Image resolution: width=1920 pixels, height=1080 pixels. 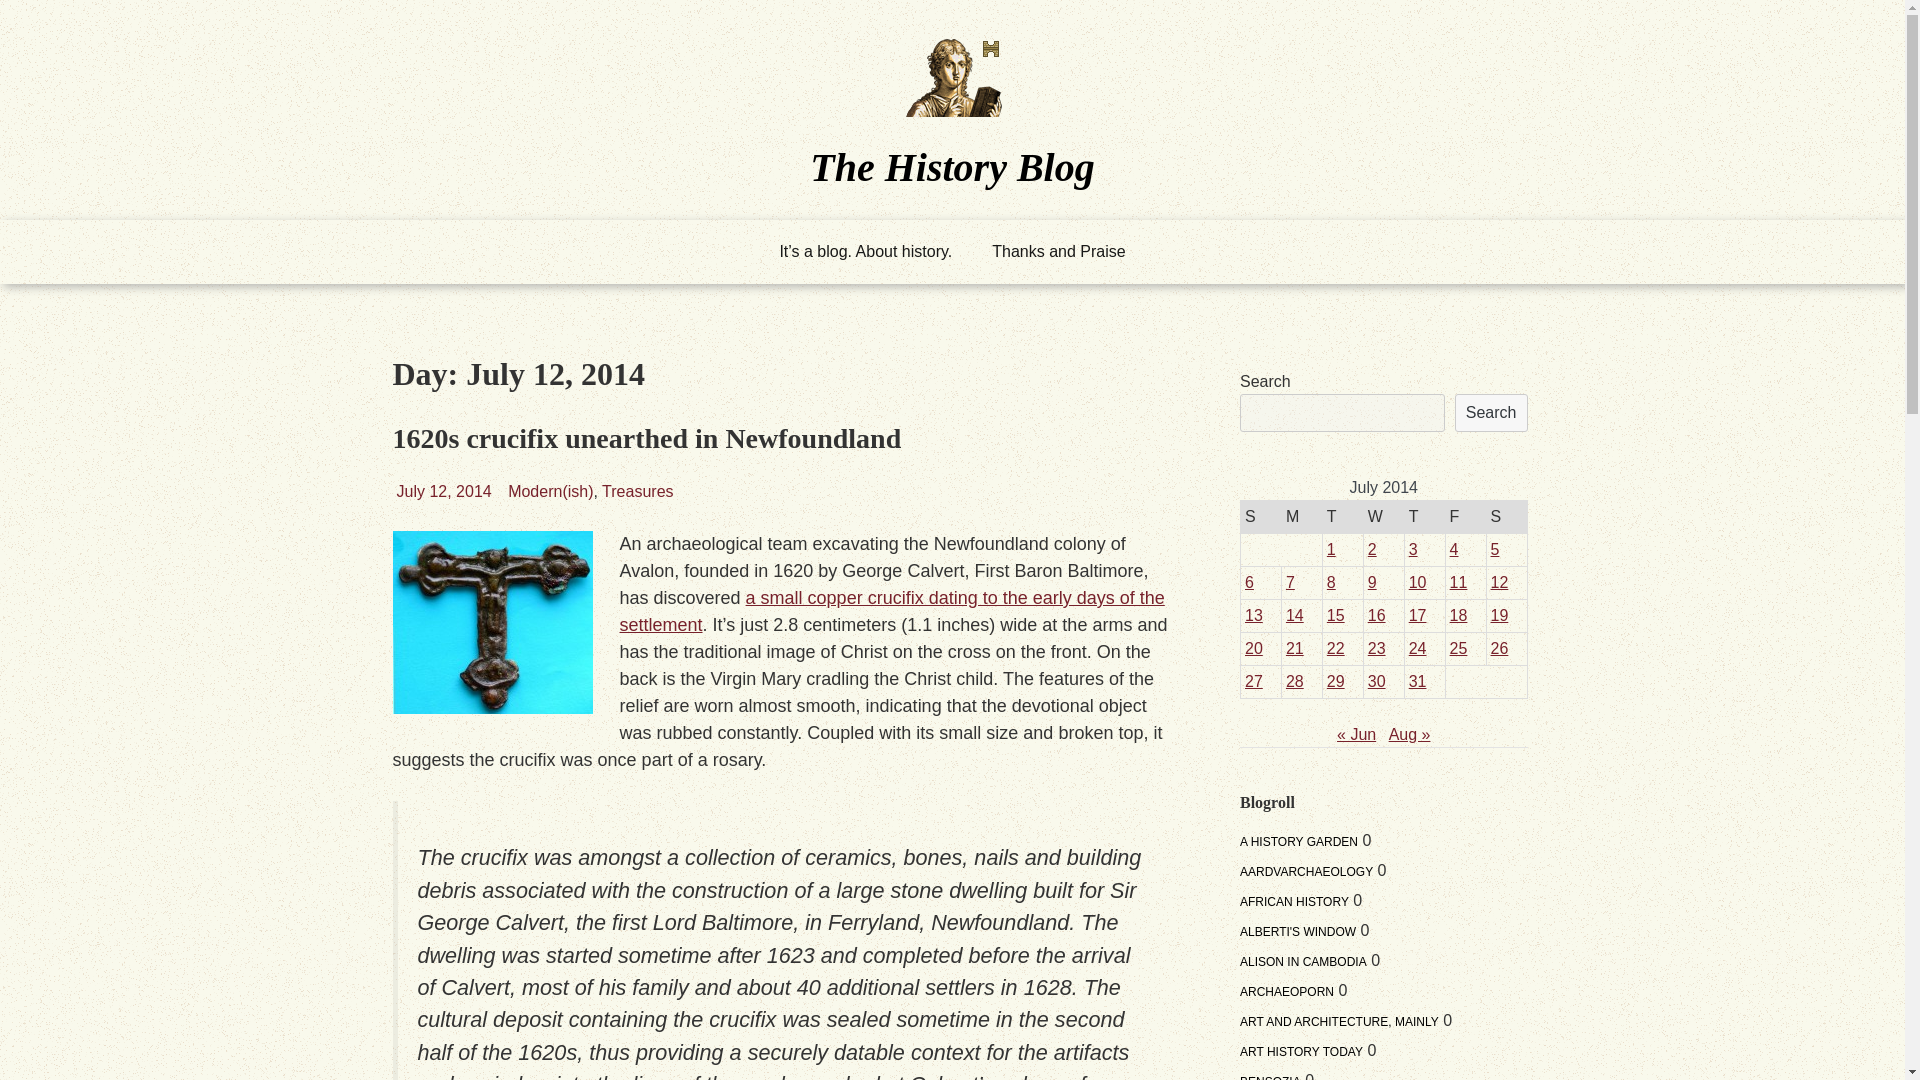 I want to click on 11, so click(x=1458, y=582).